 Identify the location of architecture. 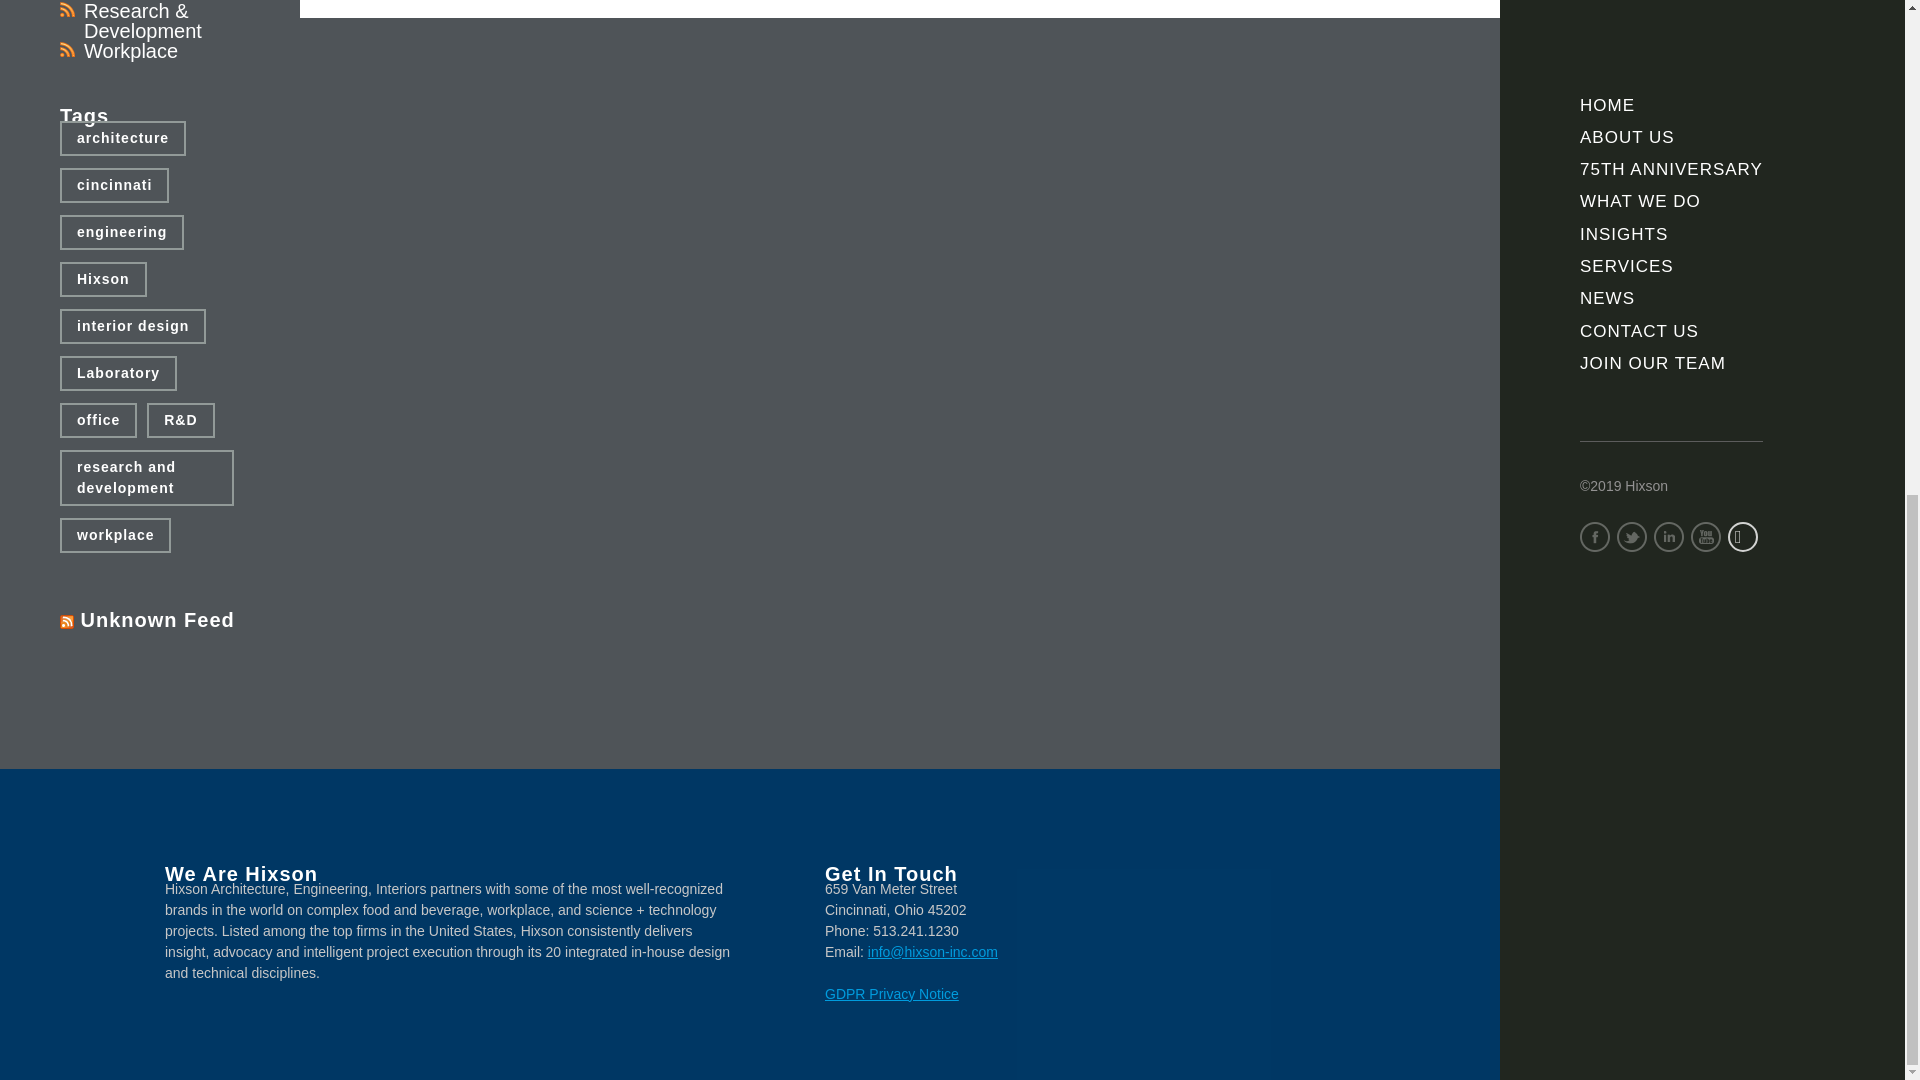
(122, 138).